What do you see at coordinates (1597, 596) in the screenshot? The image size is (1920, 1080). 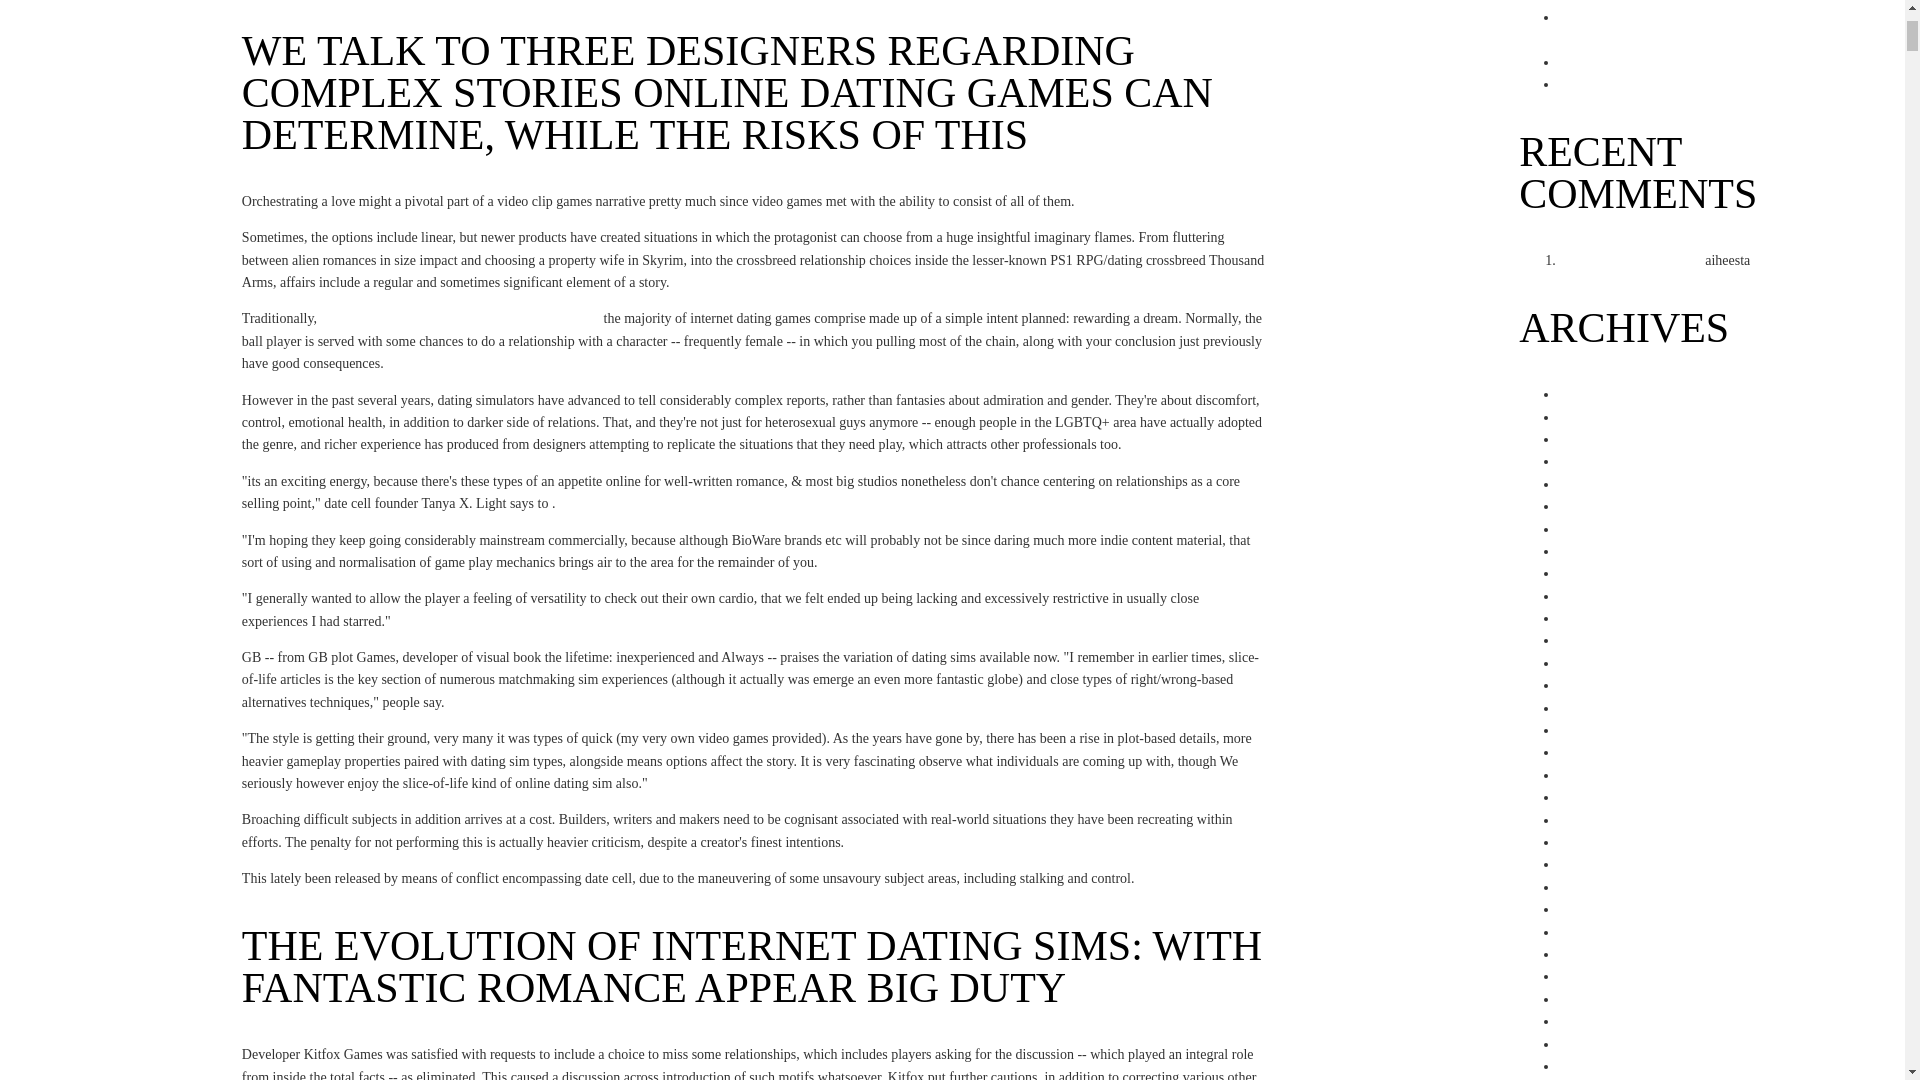 I see `lokakuu 2023` at bounding box center [1597, 596].